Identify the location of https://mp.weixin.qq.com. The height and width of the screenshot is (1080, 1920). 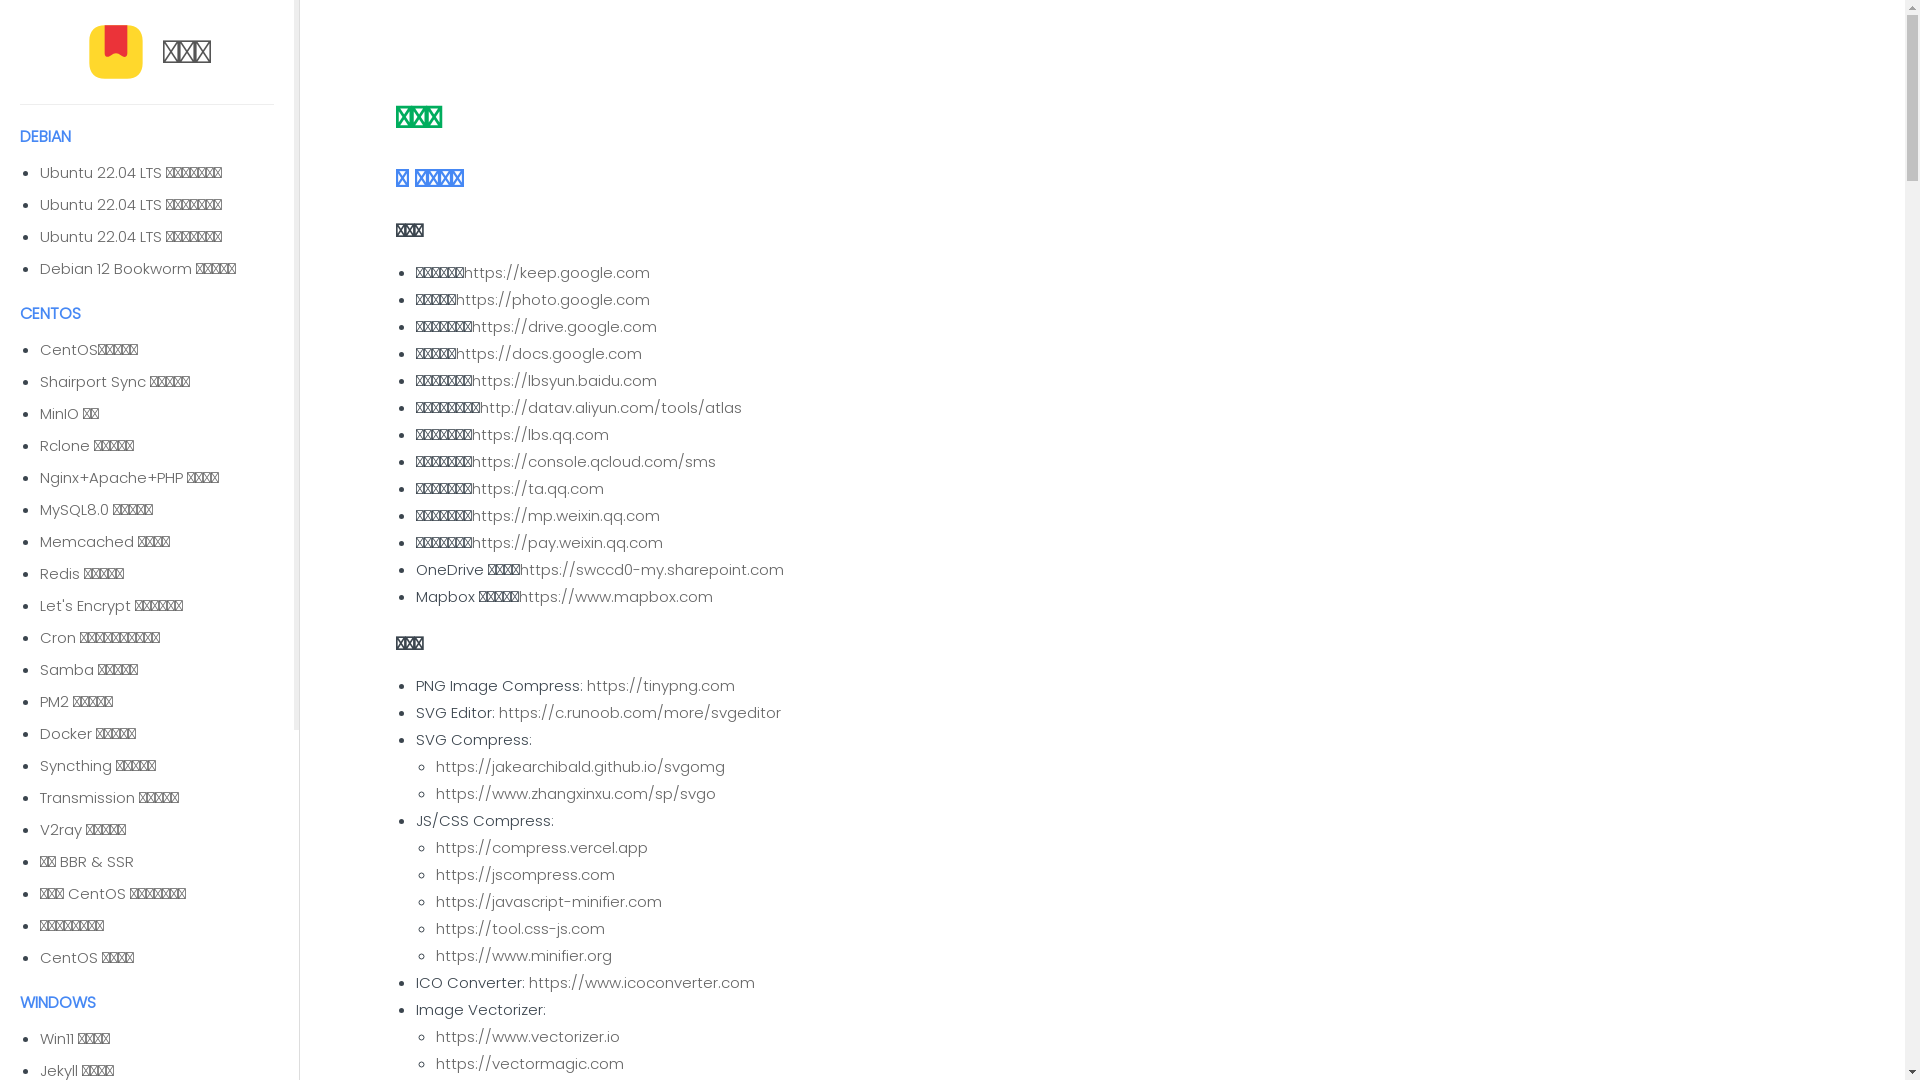
(566, 516).